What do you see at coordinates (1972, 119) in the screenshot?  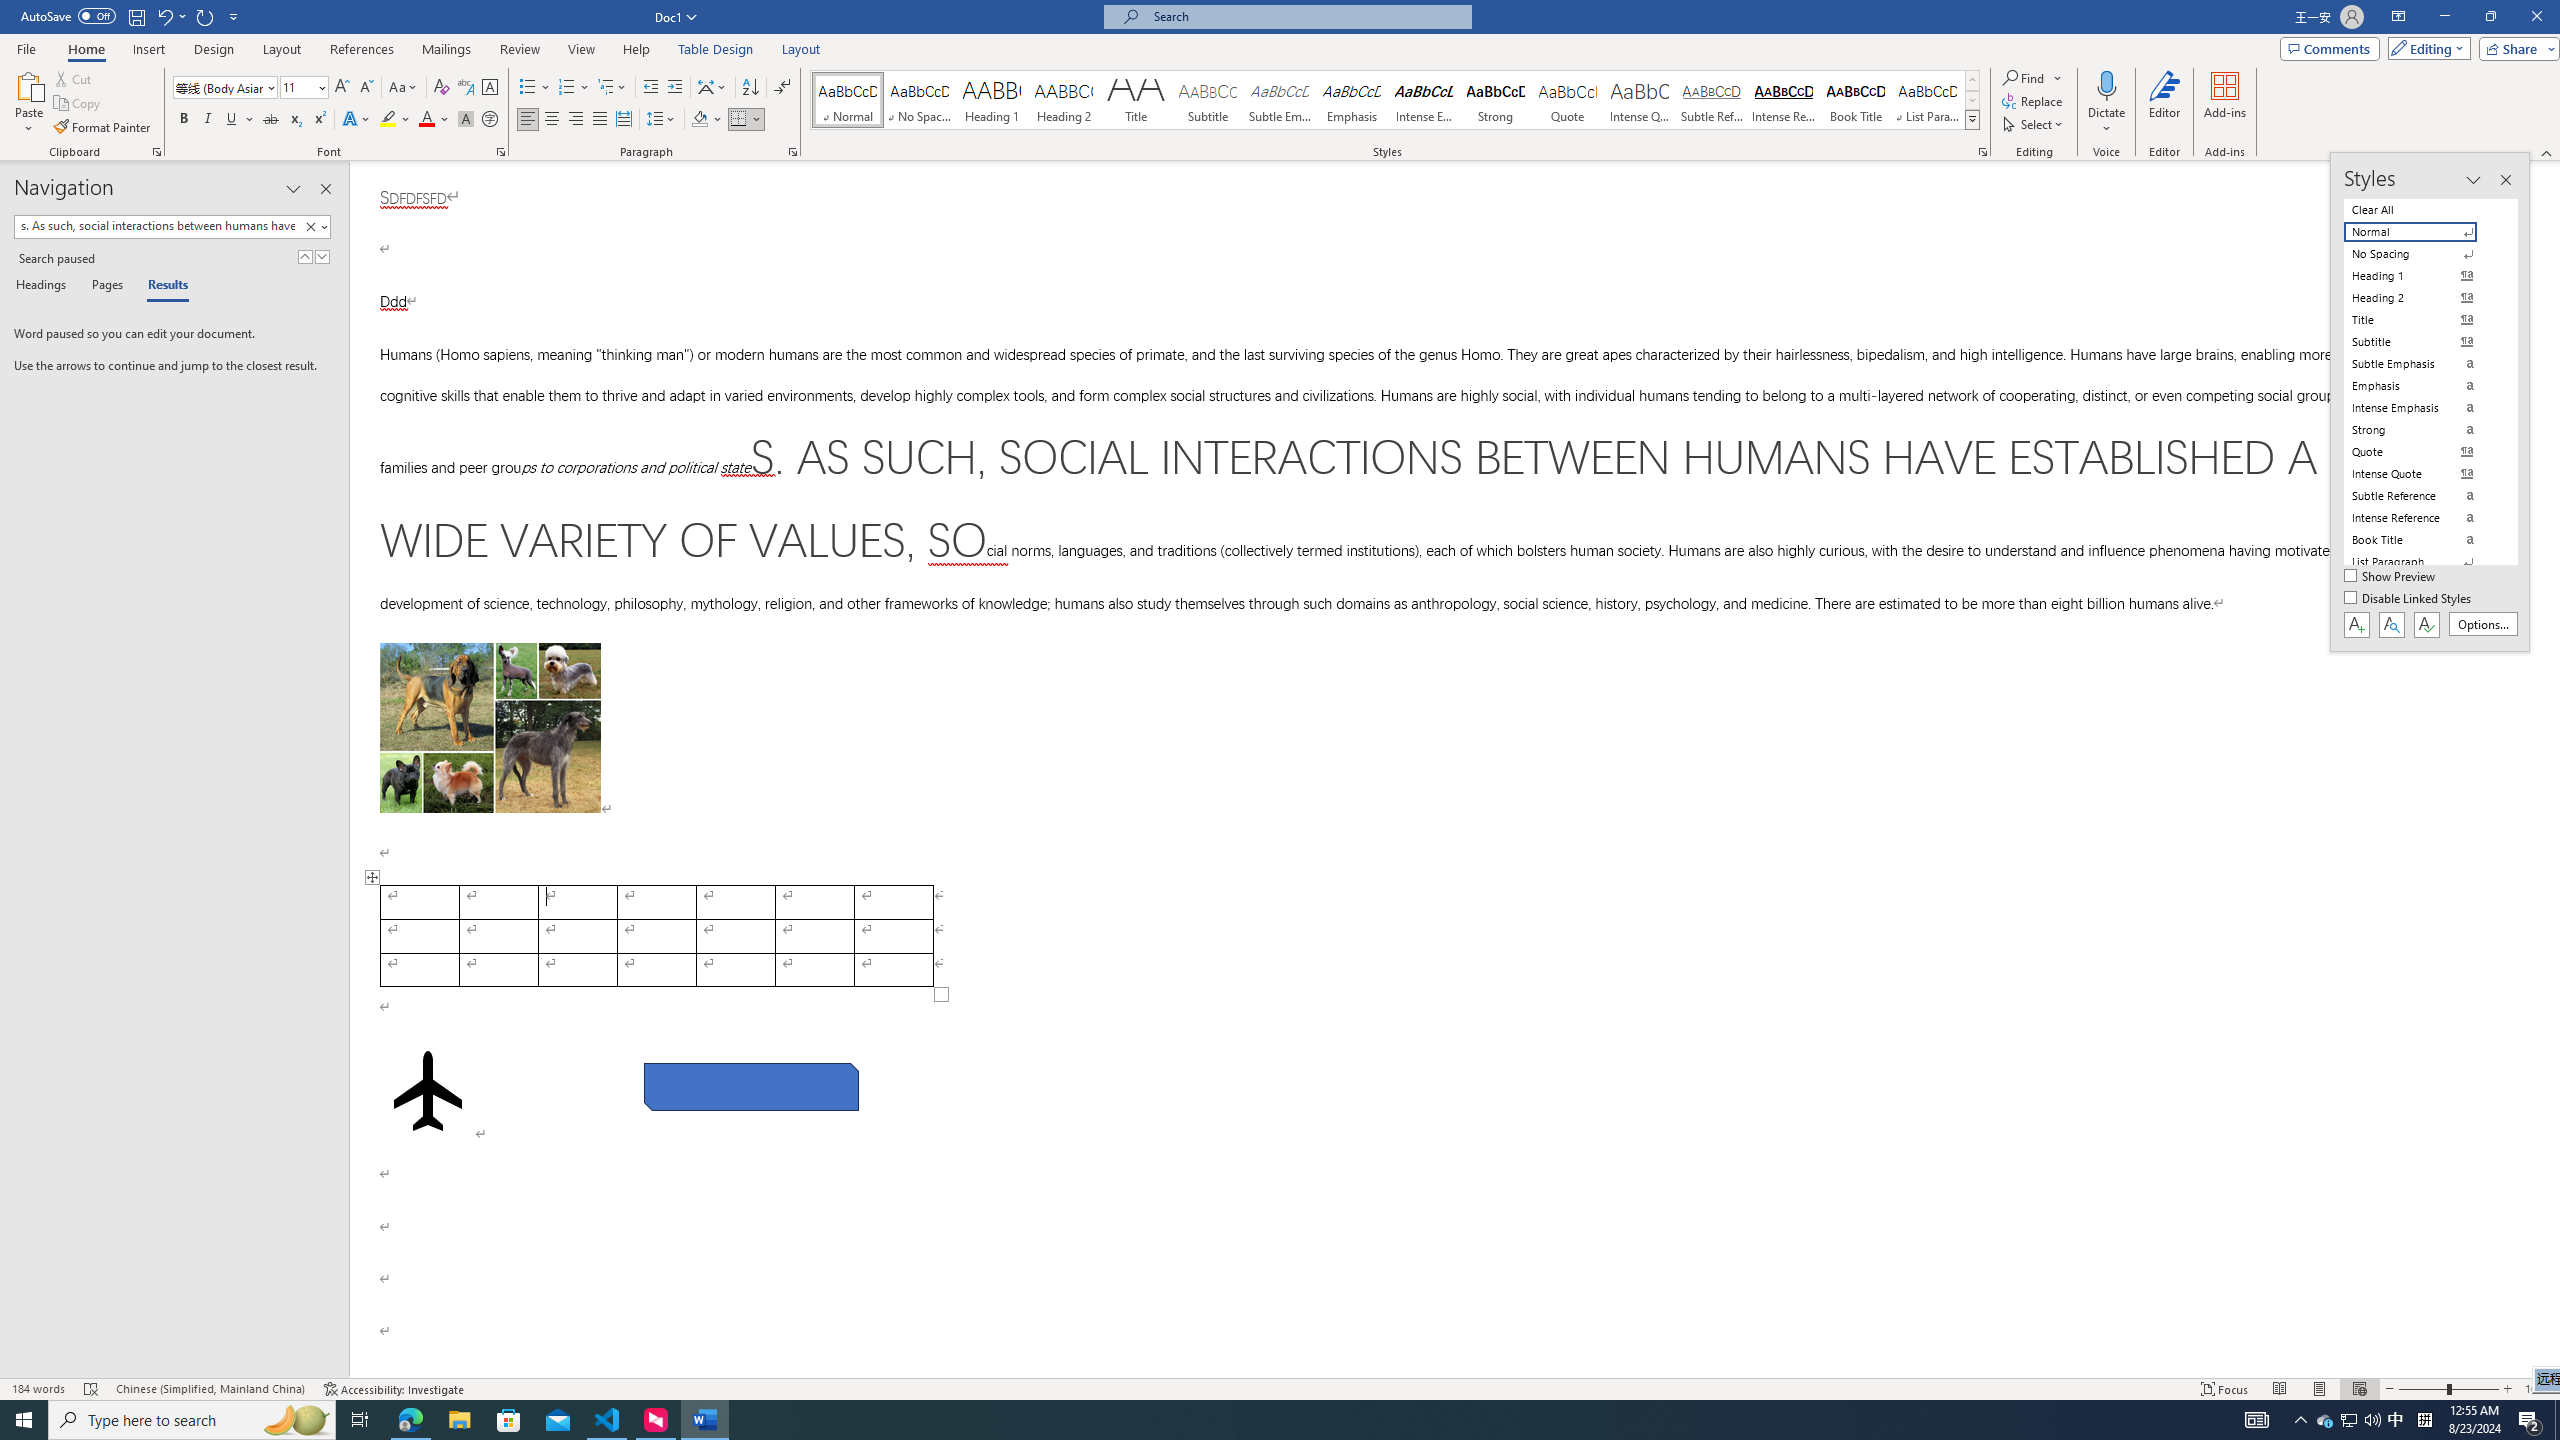 I see `Styles` at bounding box center [1972, 119].